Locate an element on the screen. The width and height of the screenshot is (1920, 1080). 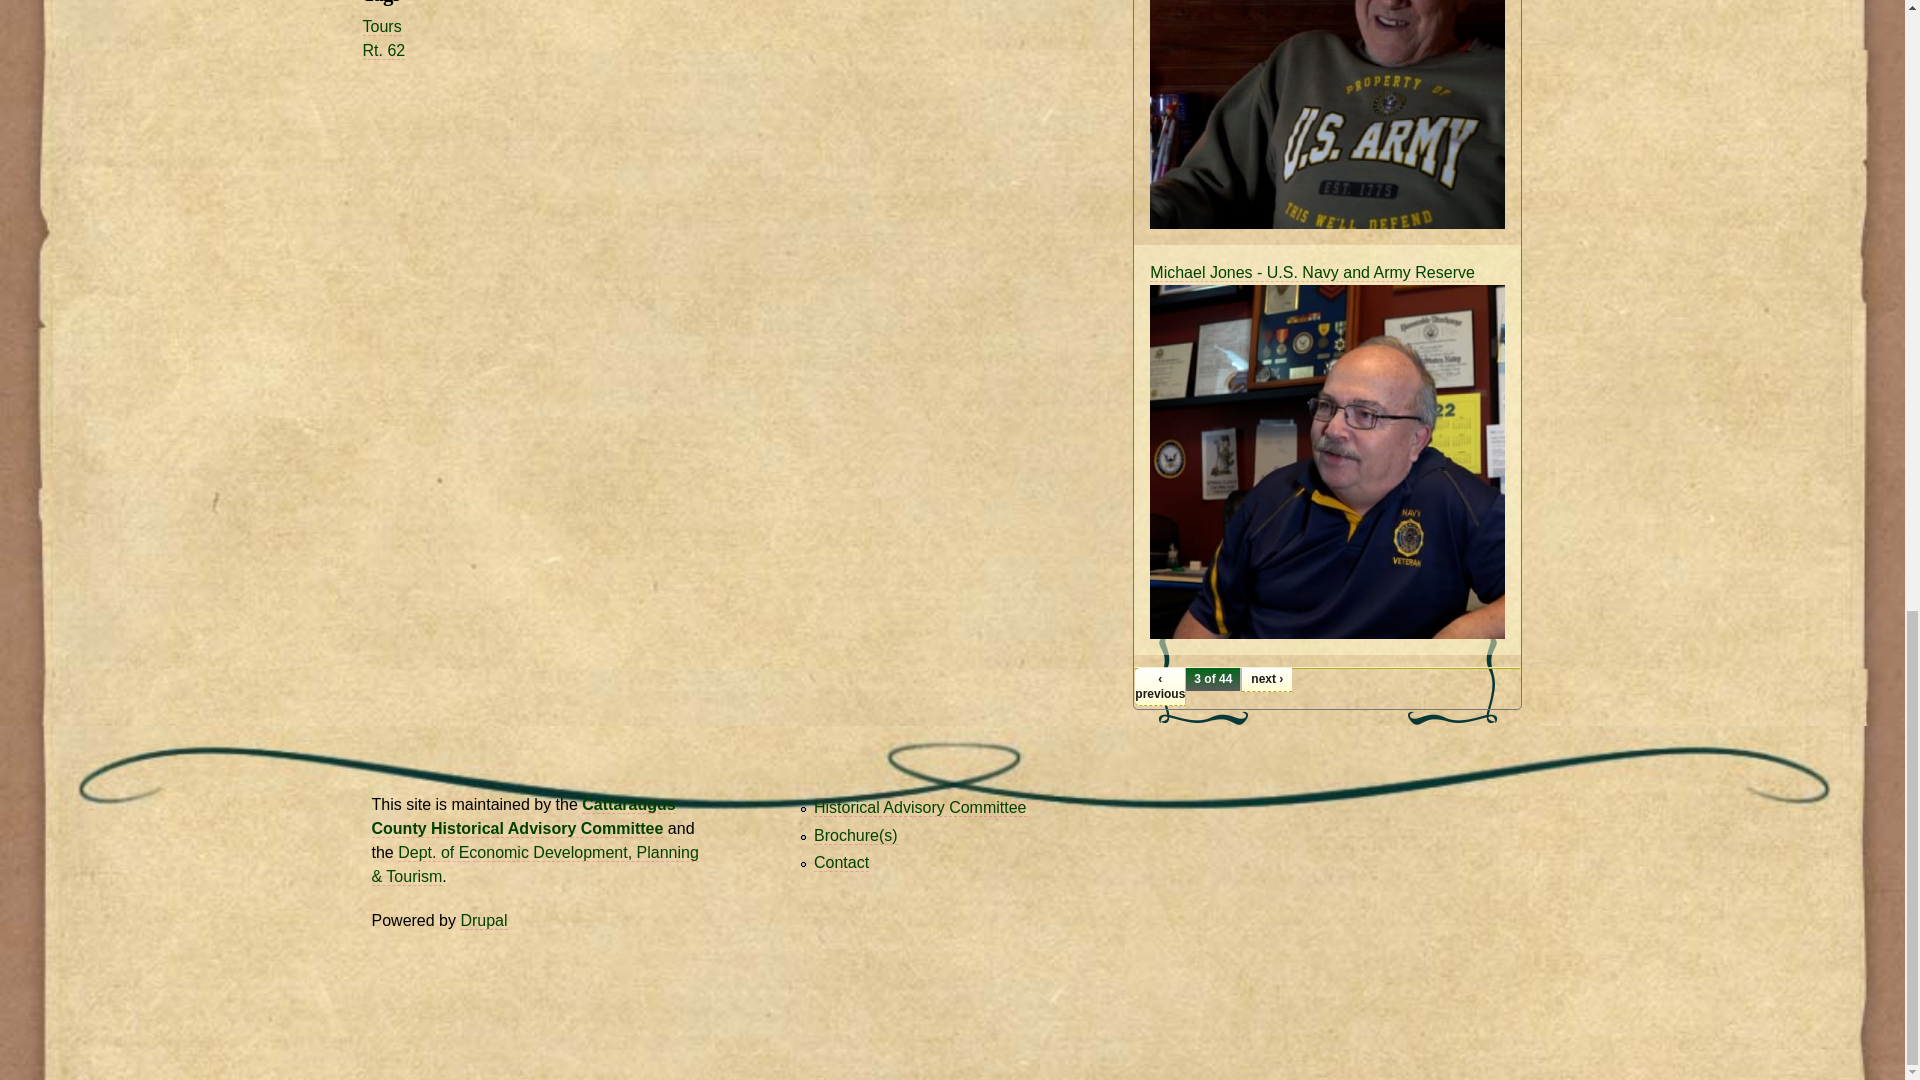
Go to previous page is located at coordinates (1159, 687).